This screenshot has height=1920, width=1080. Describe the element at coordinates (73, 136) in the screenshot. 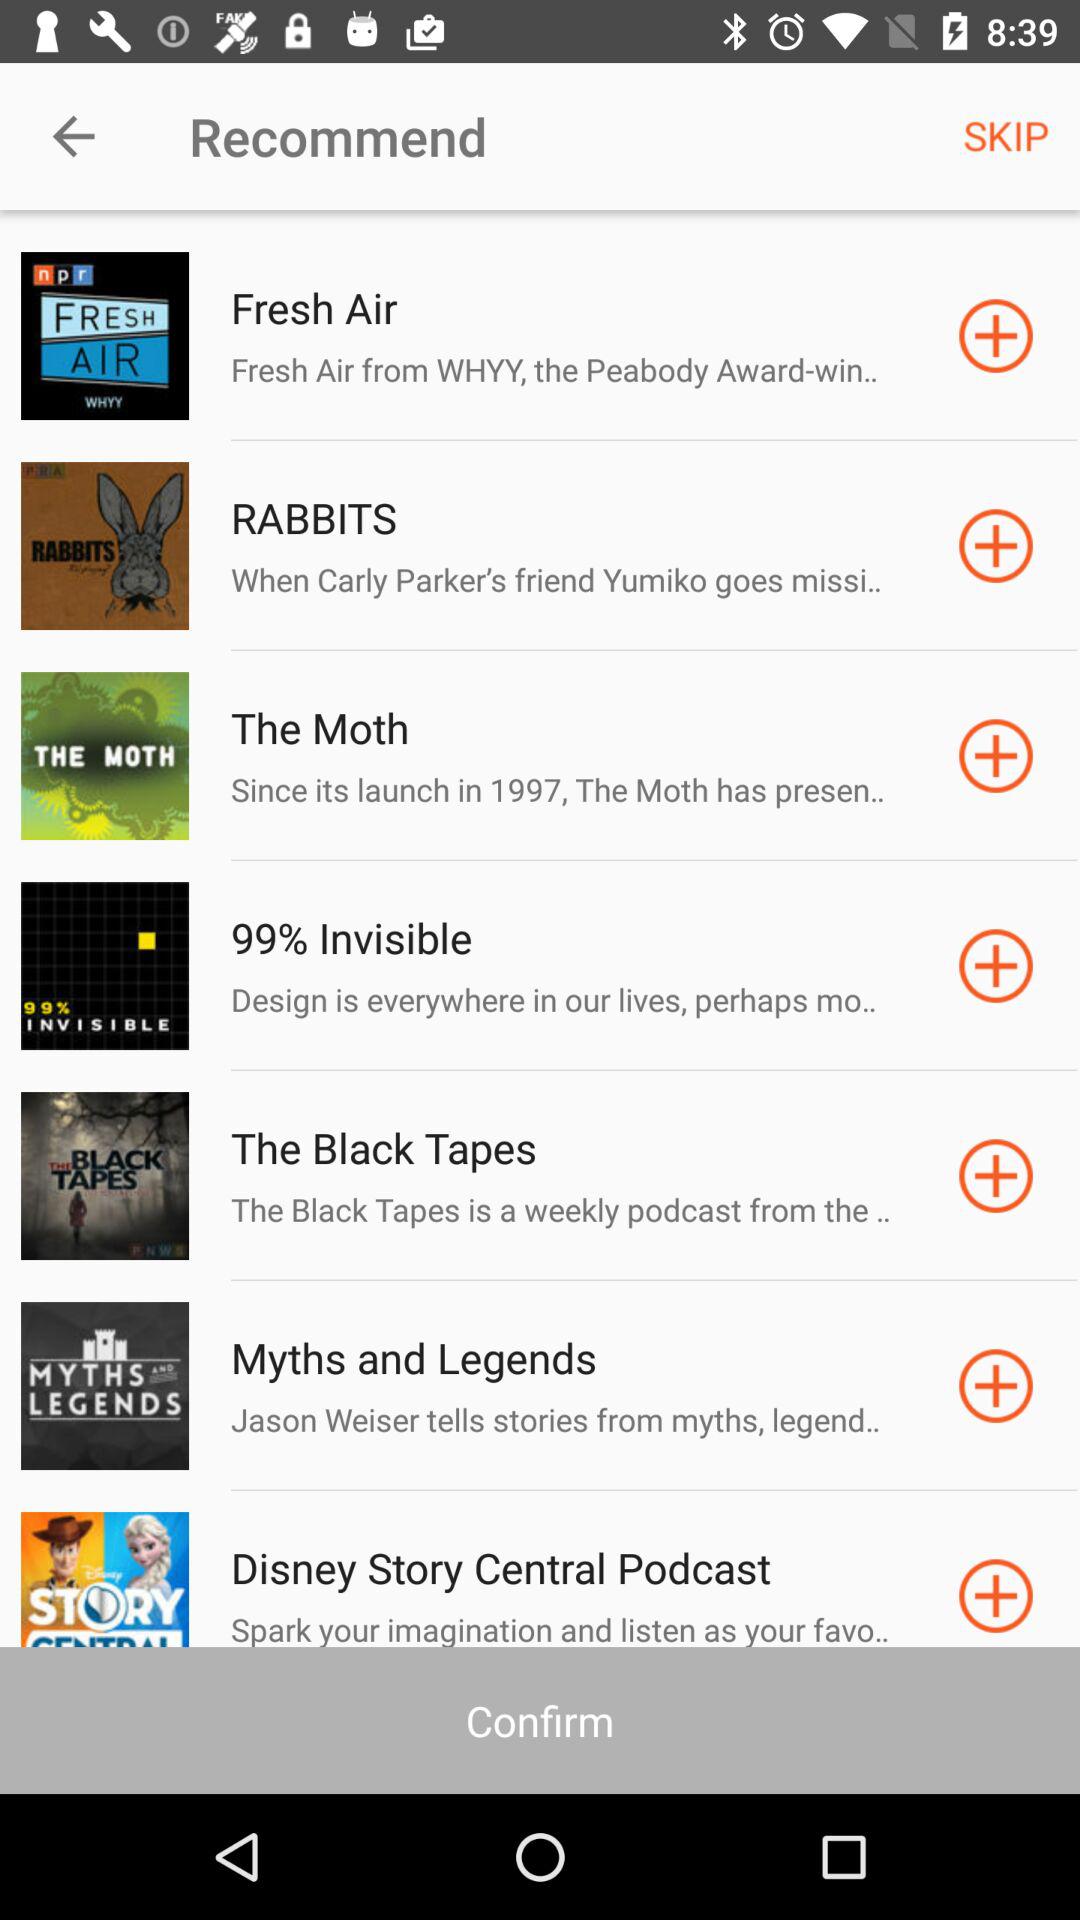

I see `turn on the item to the left of recommend icon` at that location.